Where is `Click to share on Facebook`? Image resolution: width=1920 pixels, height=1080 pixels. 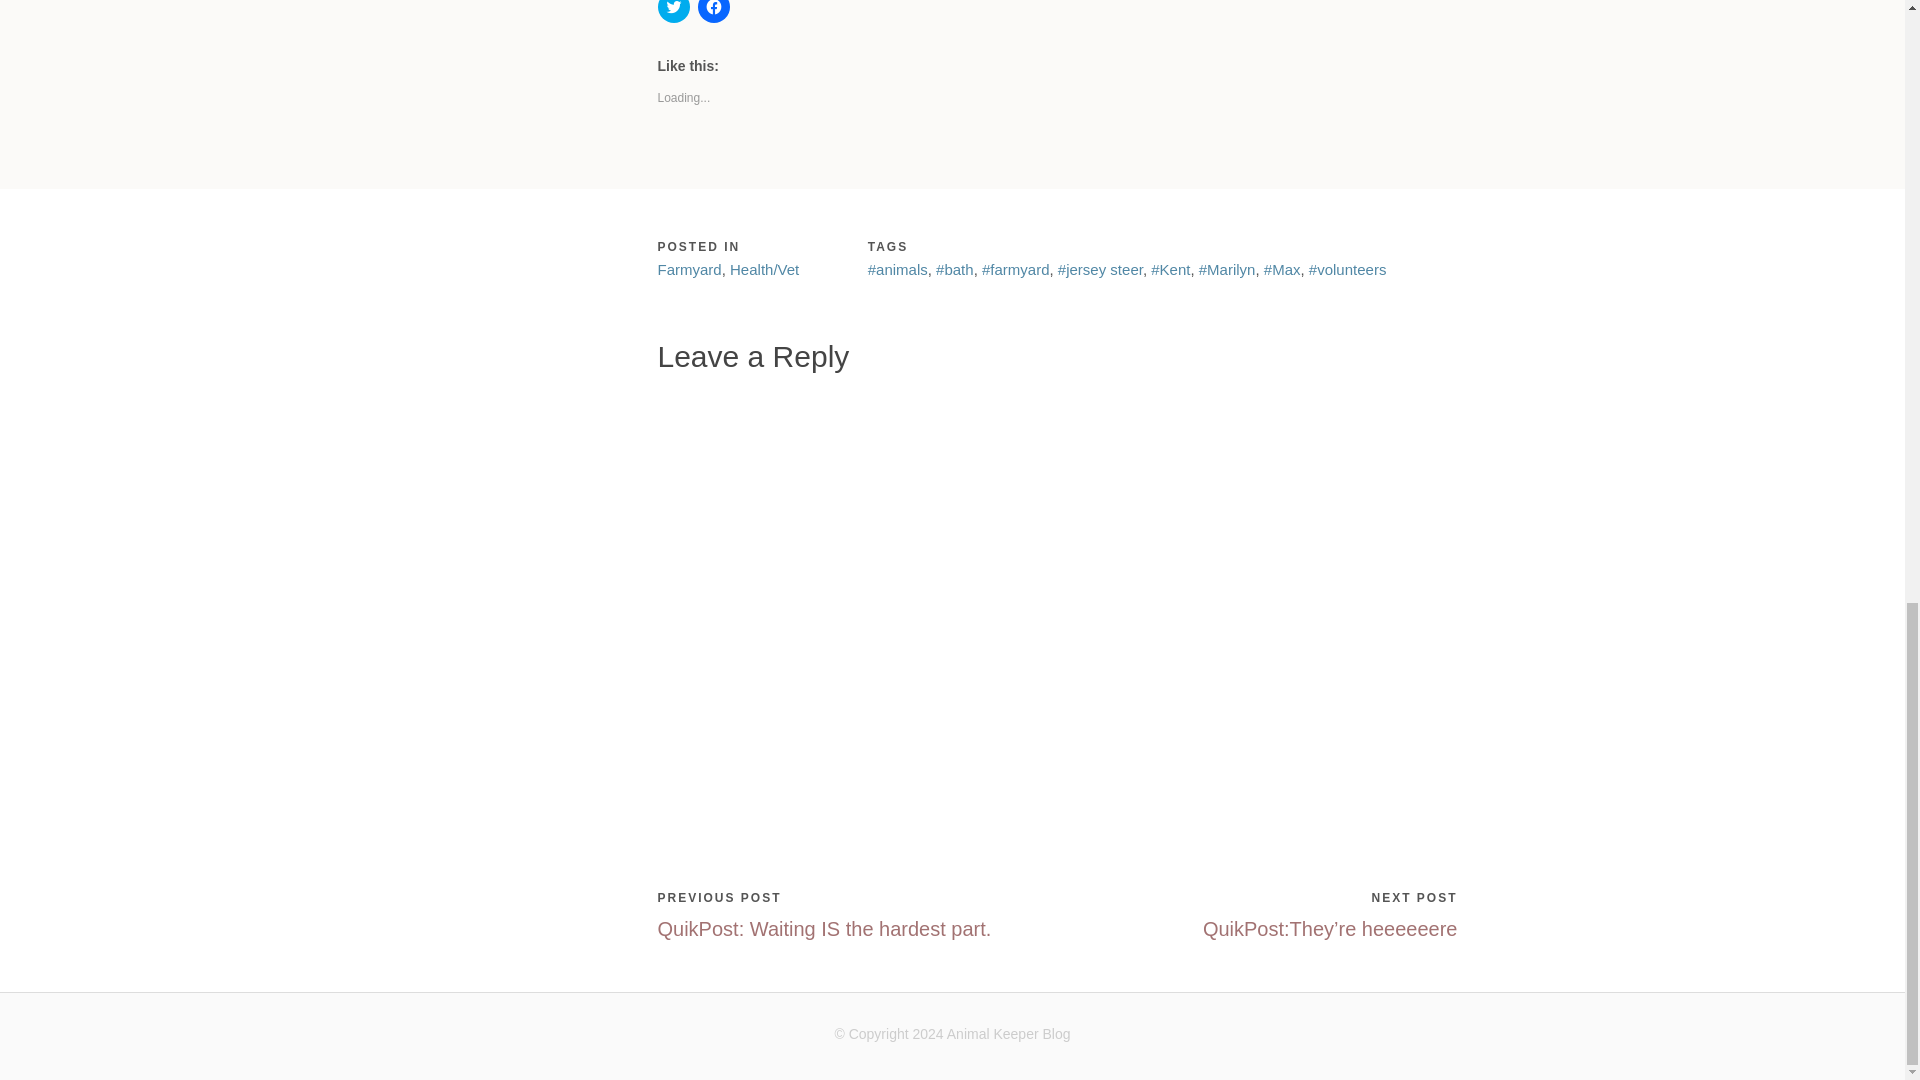
Click to share on Facebook is located at coordinates (714, 11).